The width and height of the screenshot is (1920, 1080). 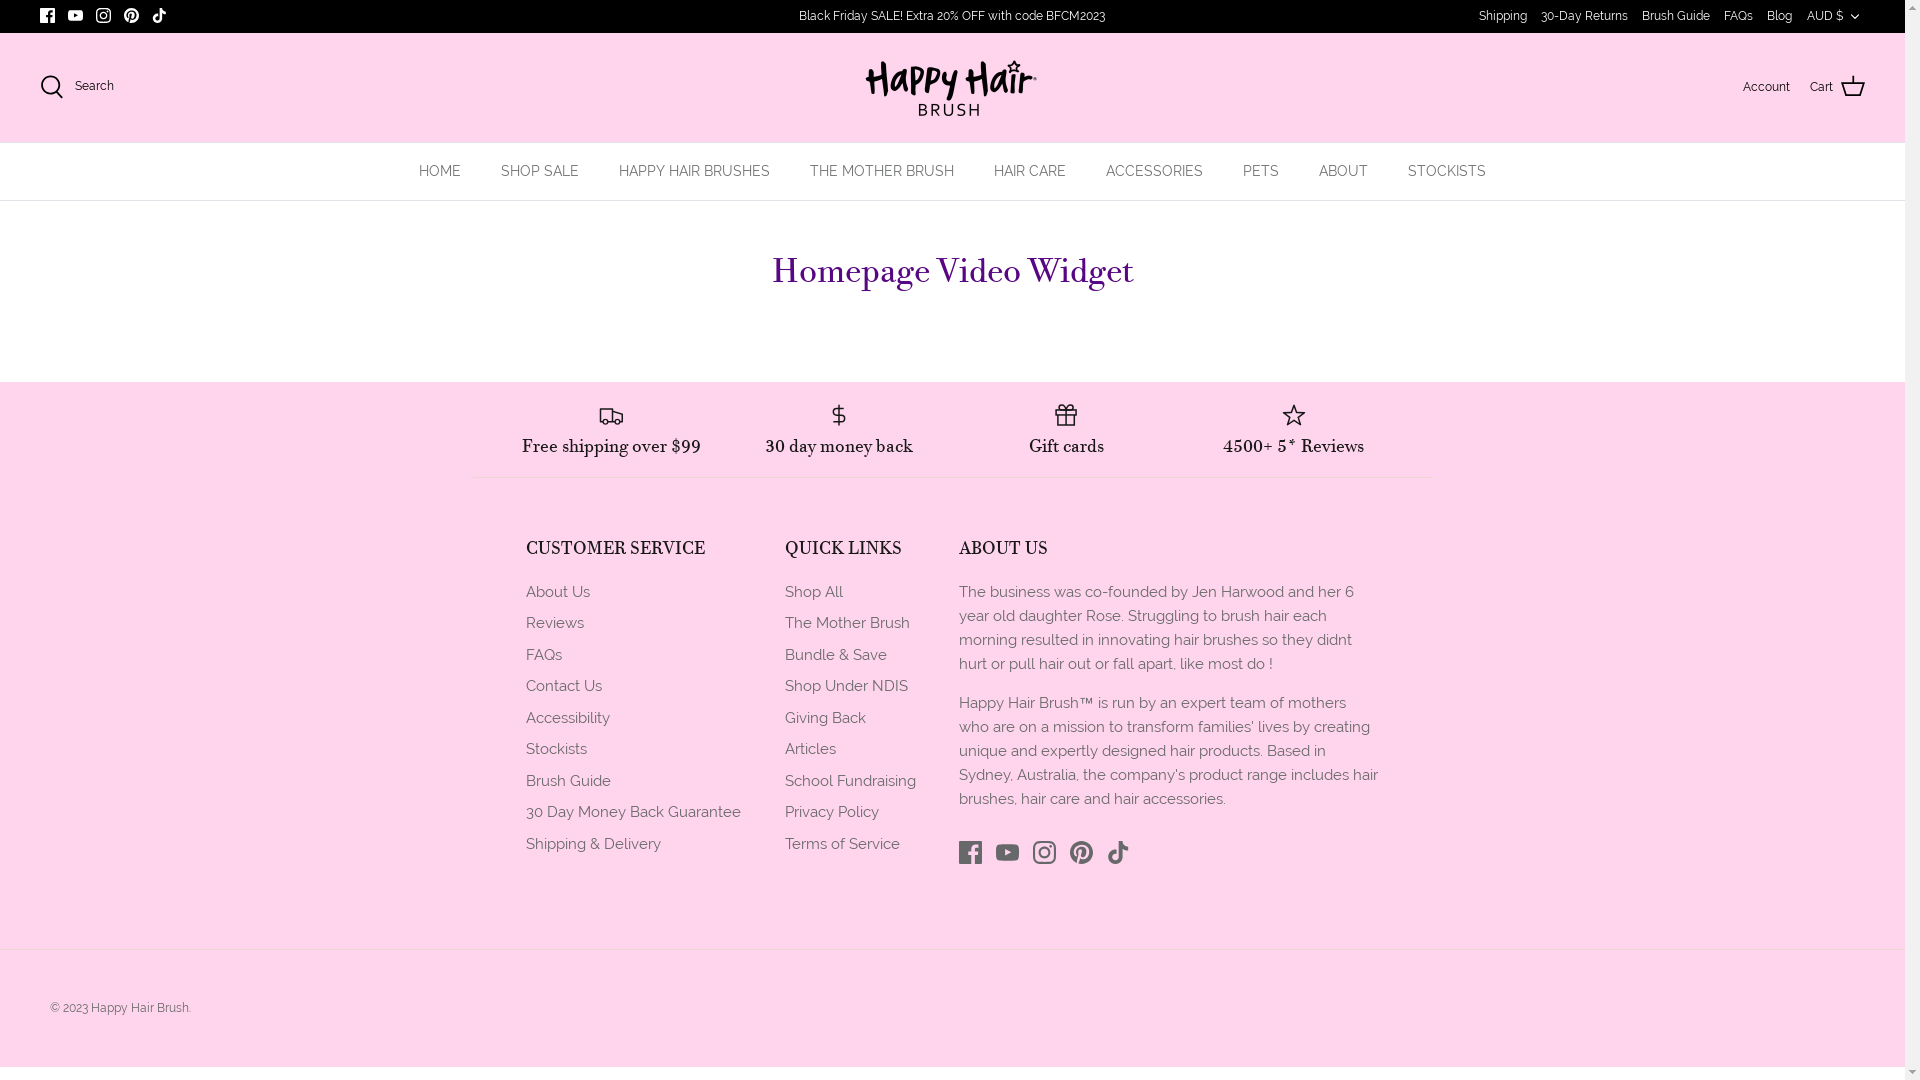 I want to click on Blog, so click(x=1780, y=16).